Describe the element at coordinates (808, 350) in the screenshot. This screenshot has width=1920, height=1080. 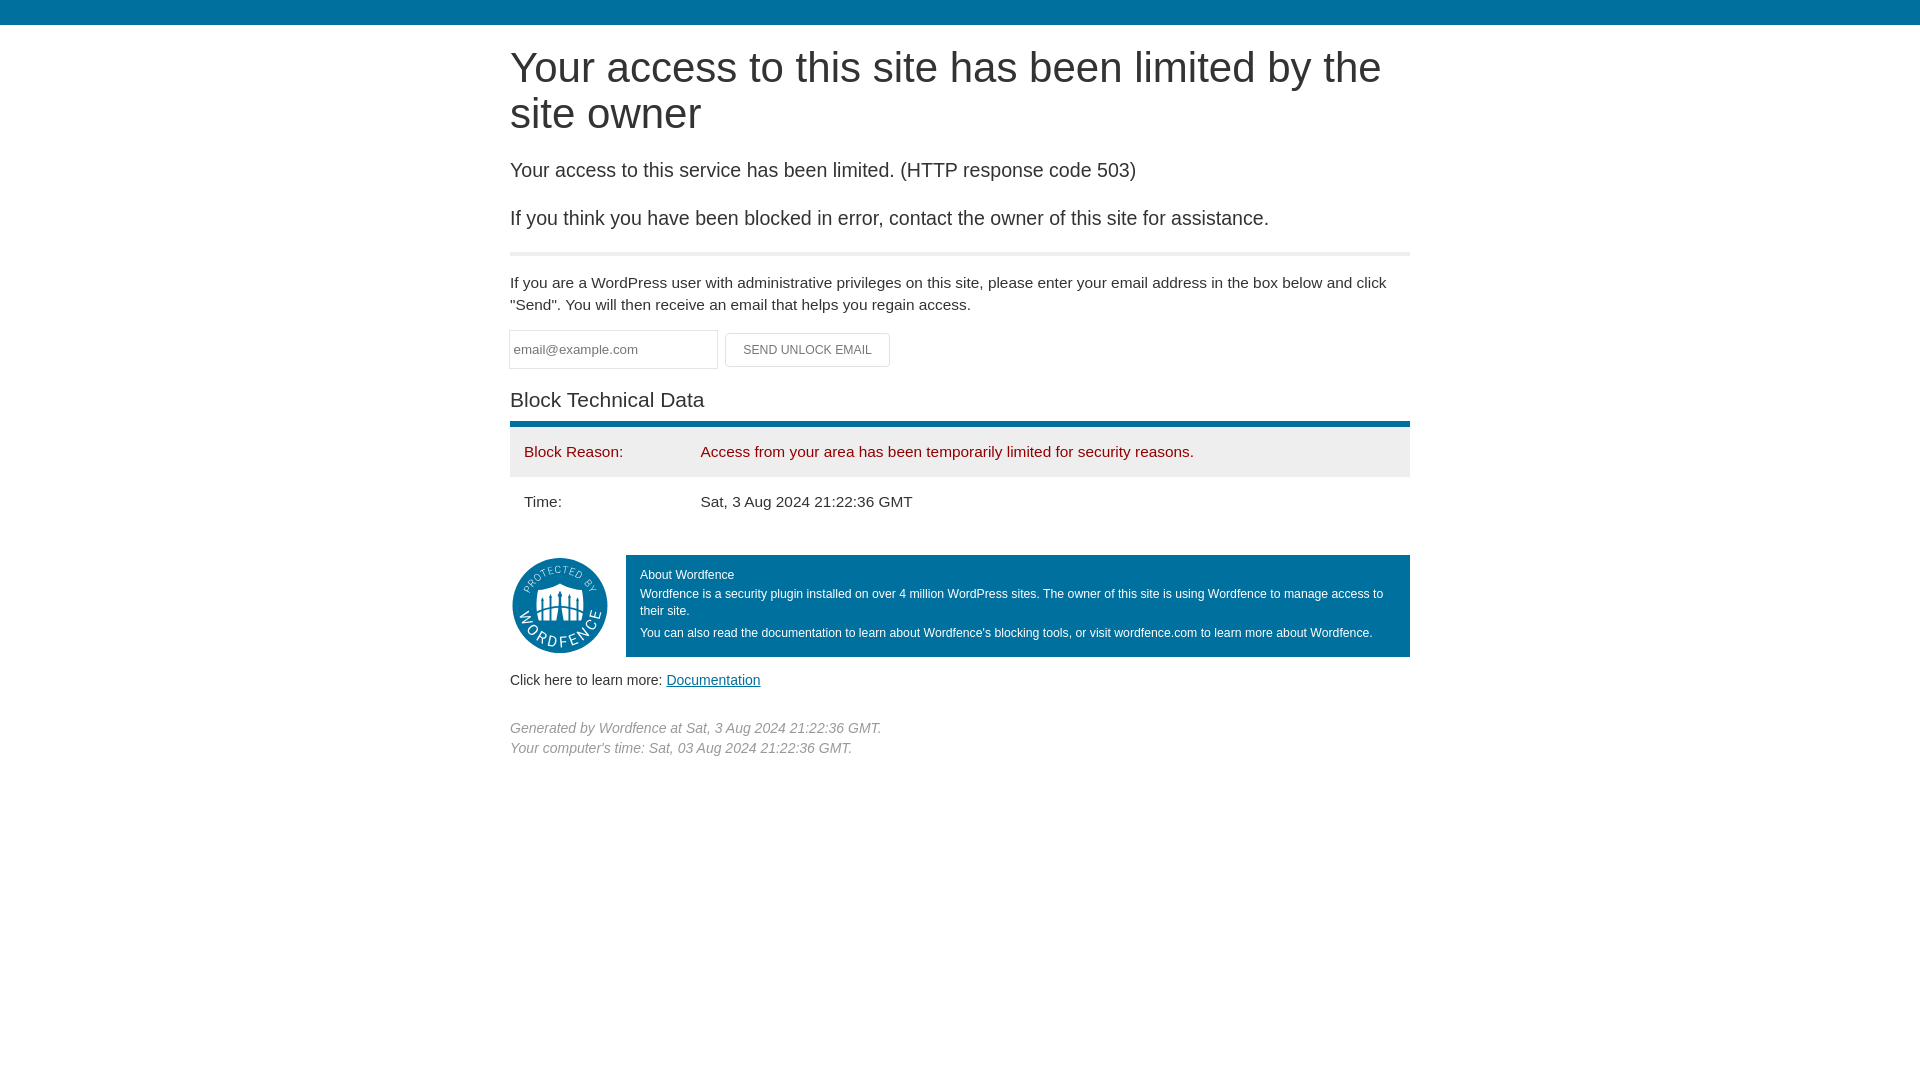
I see `Send Unlock Email` at that location.